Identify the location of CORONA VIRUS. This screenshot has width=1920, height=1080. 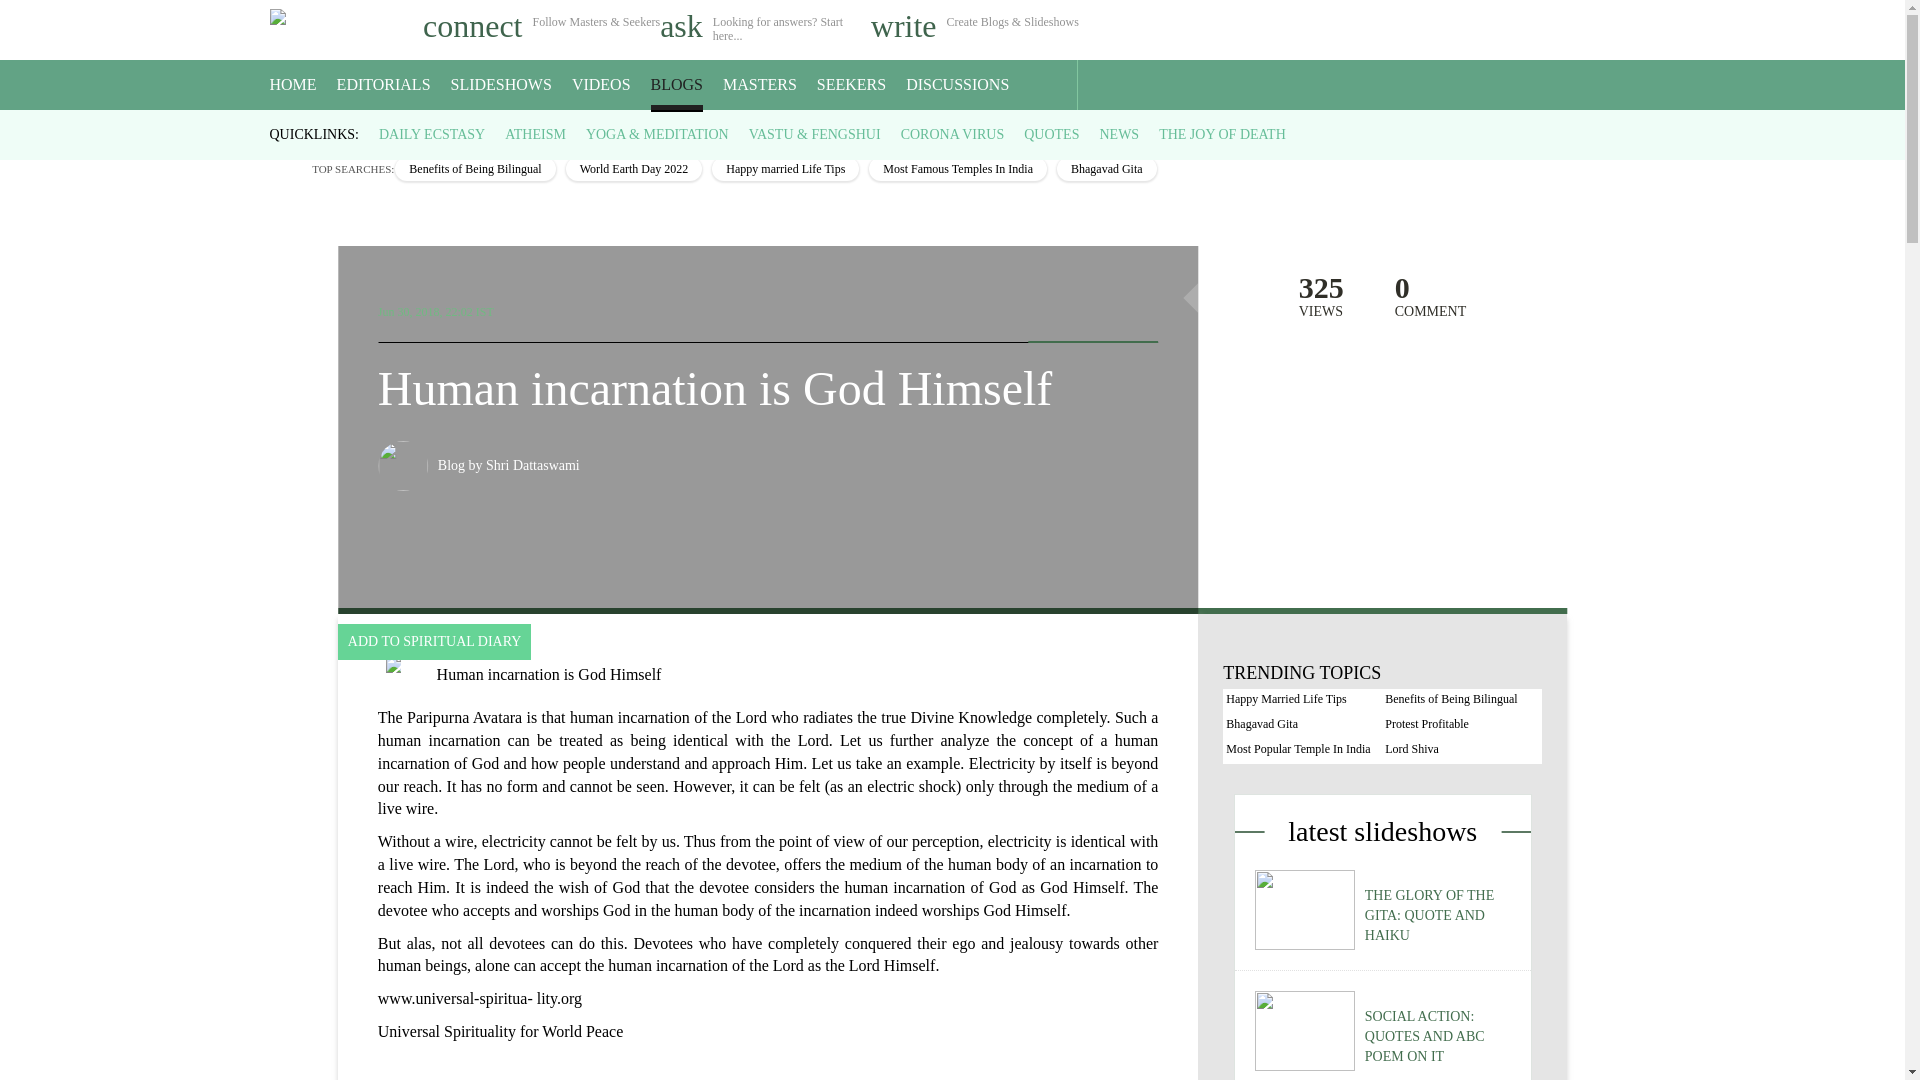
(952, 134).